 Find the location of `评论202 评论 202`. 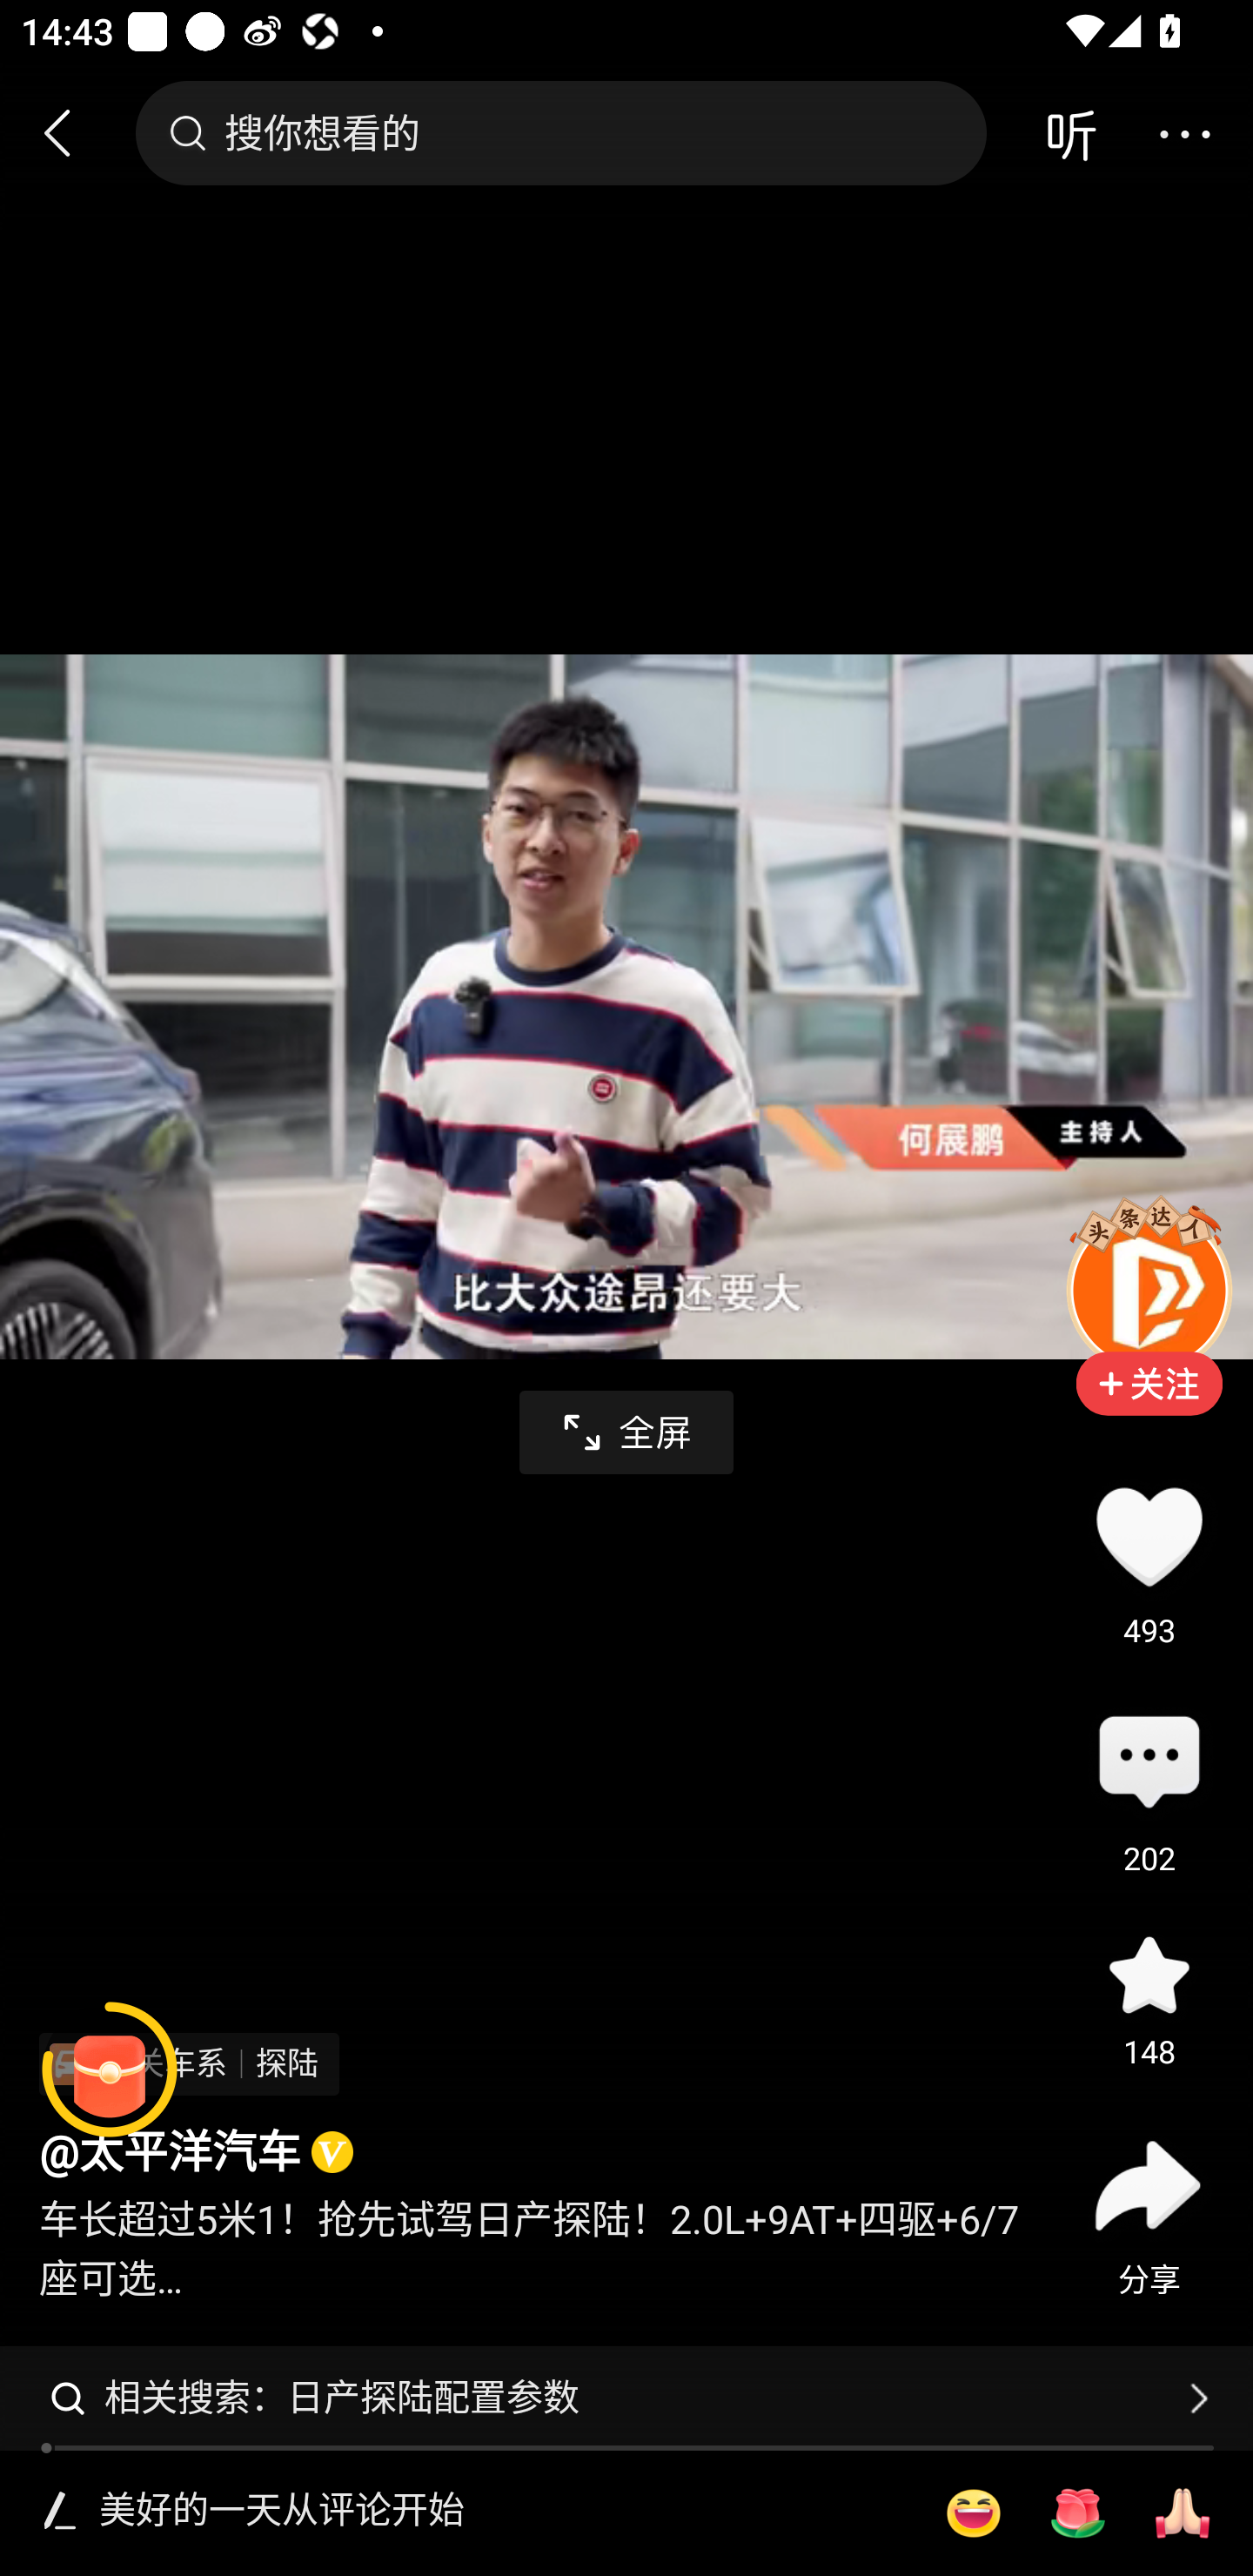

评论202 评论 202 is located at coordinates (1149, 1764).